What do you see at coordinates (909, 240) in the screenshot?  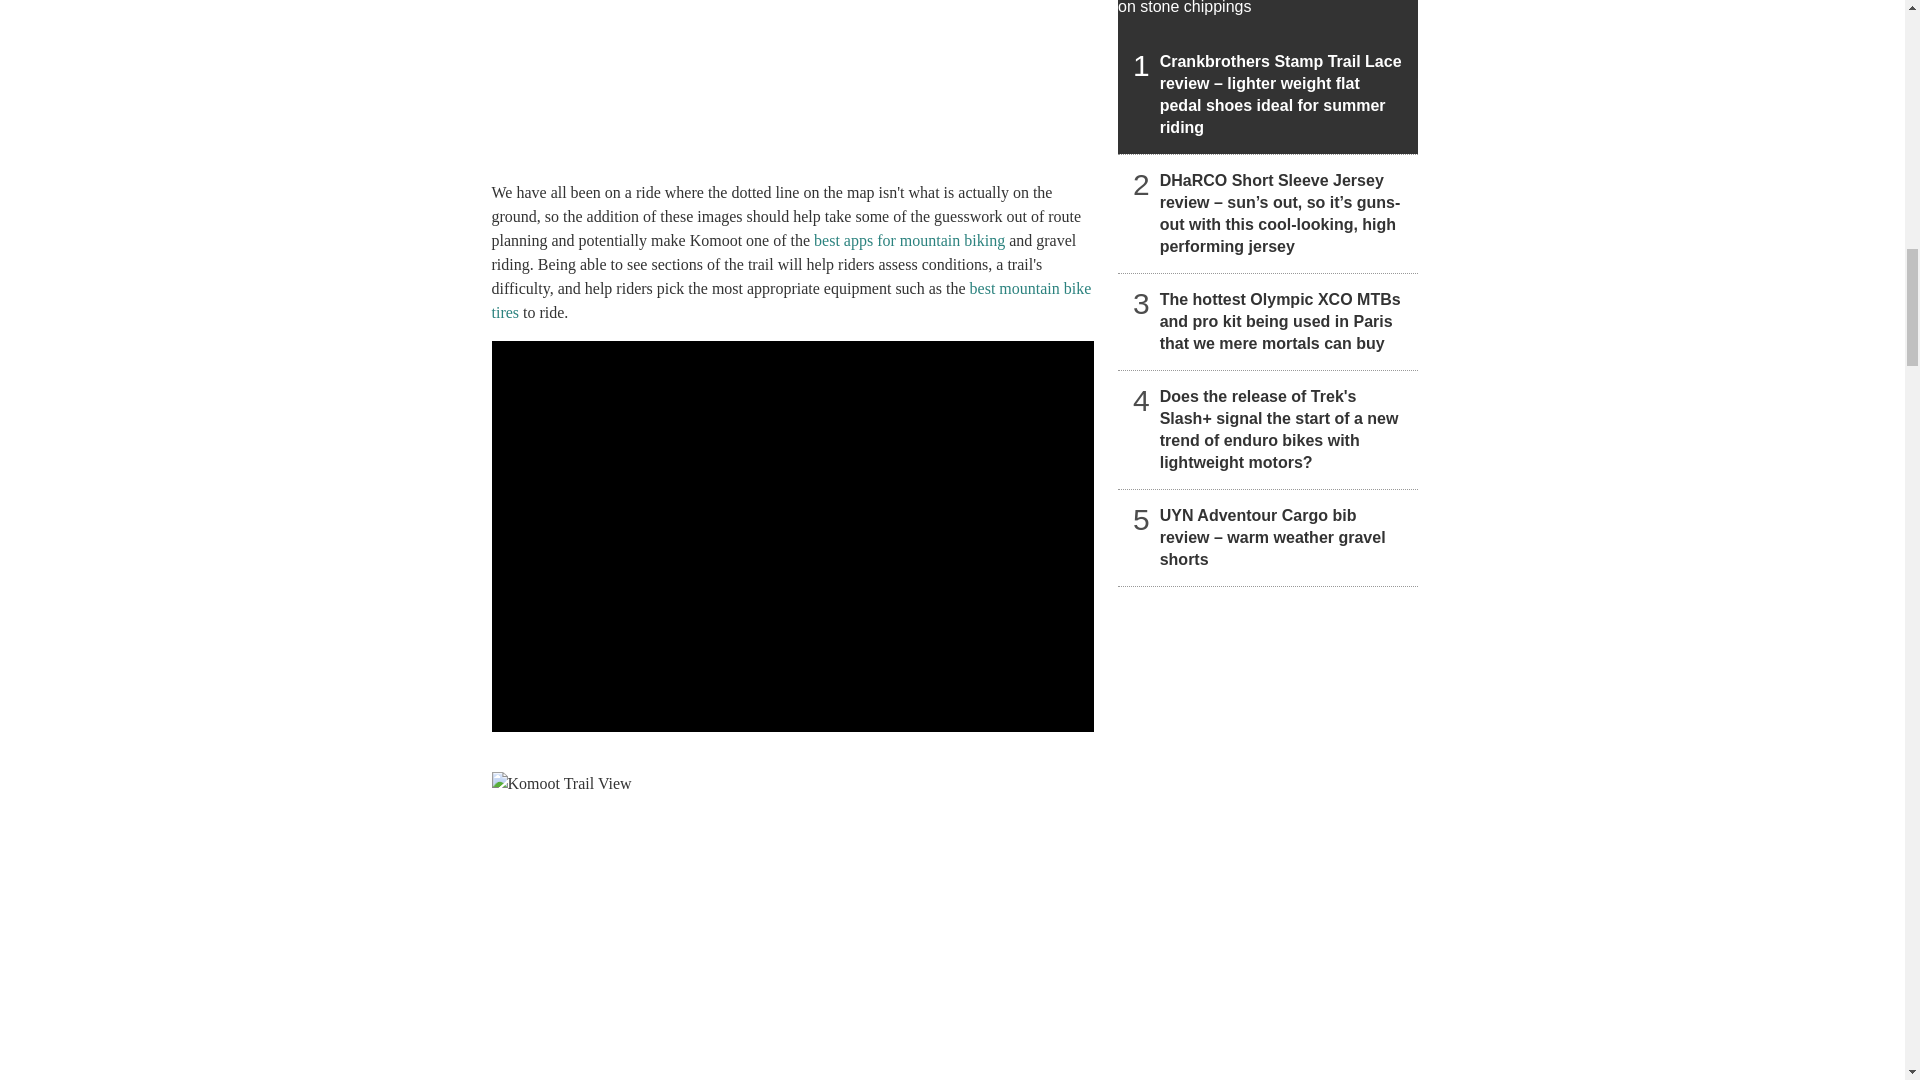 I see `best apps for mountain biking` at bounding box center [909, 240].